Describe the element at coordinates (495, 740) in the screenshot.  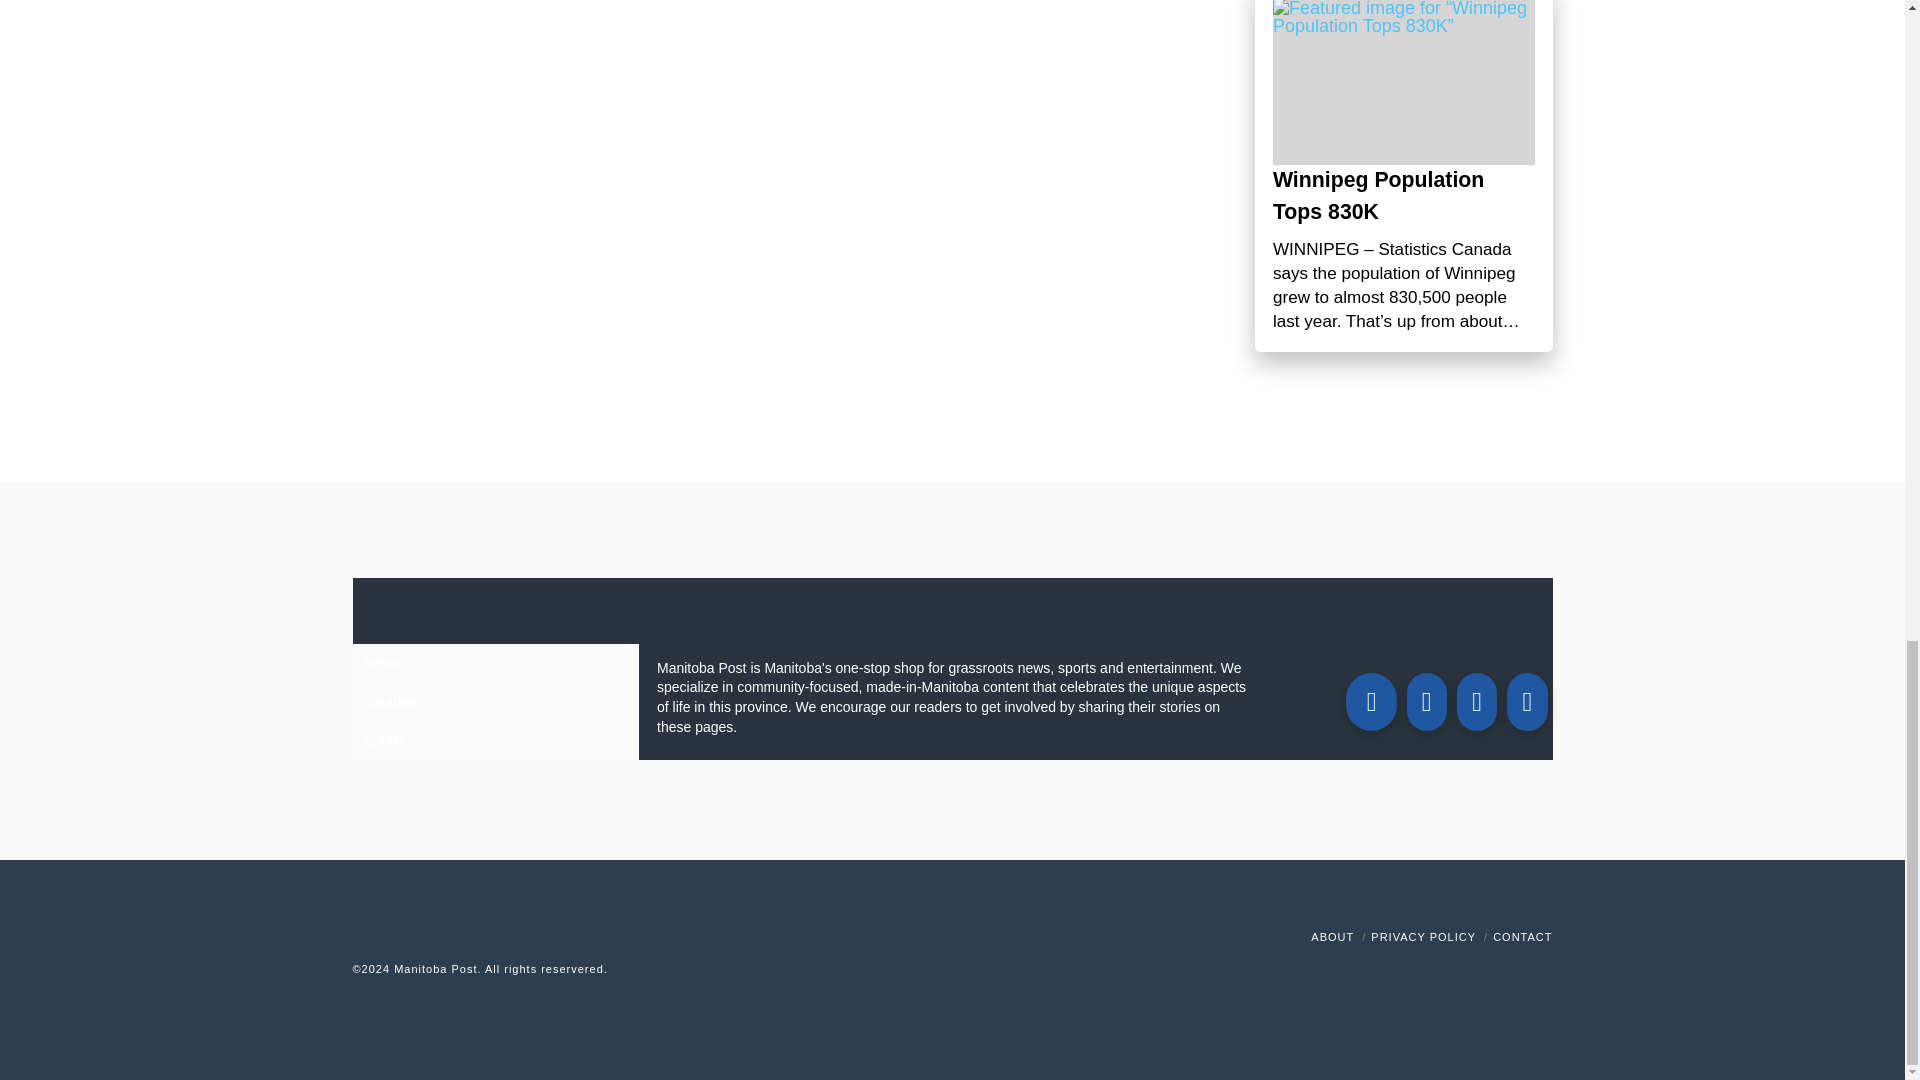
I see `Sports` at that location.